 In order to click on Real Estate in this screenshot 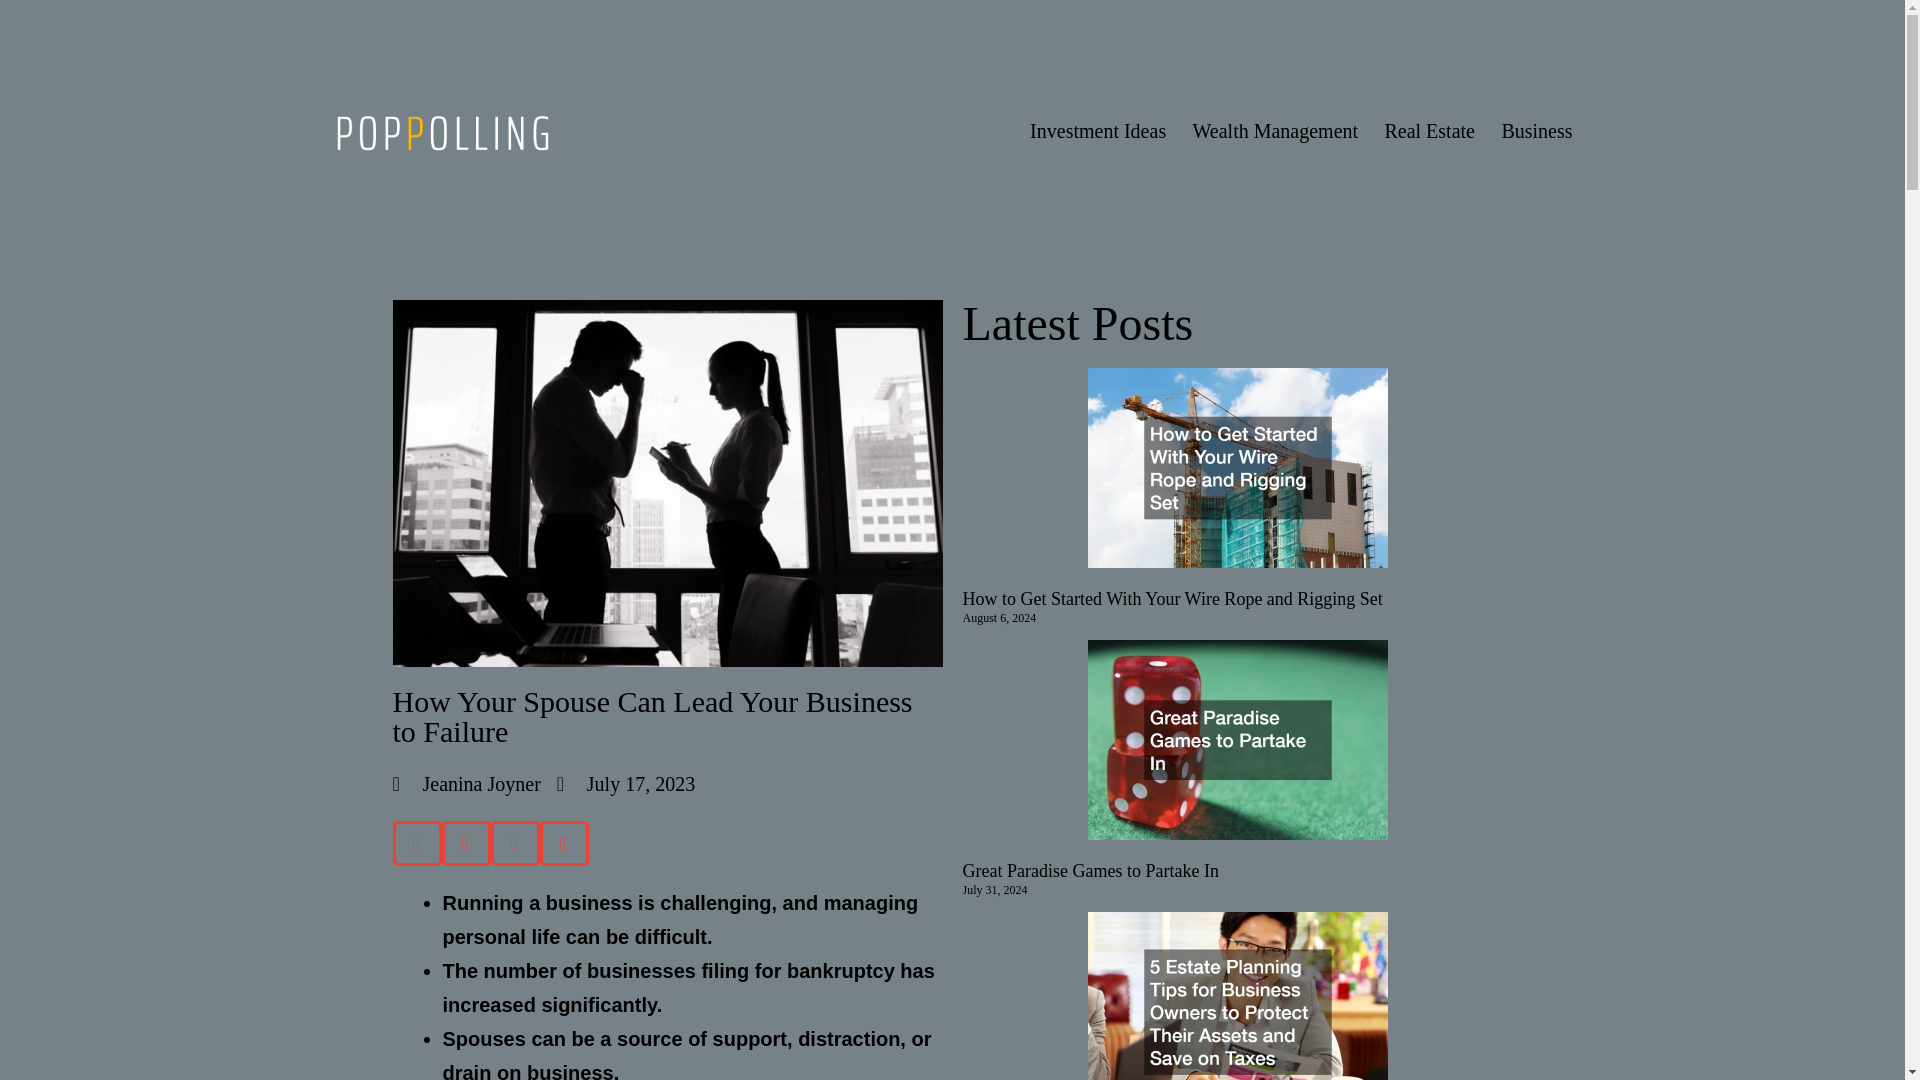, I will do `click(1429, 130)`.